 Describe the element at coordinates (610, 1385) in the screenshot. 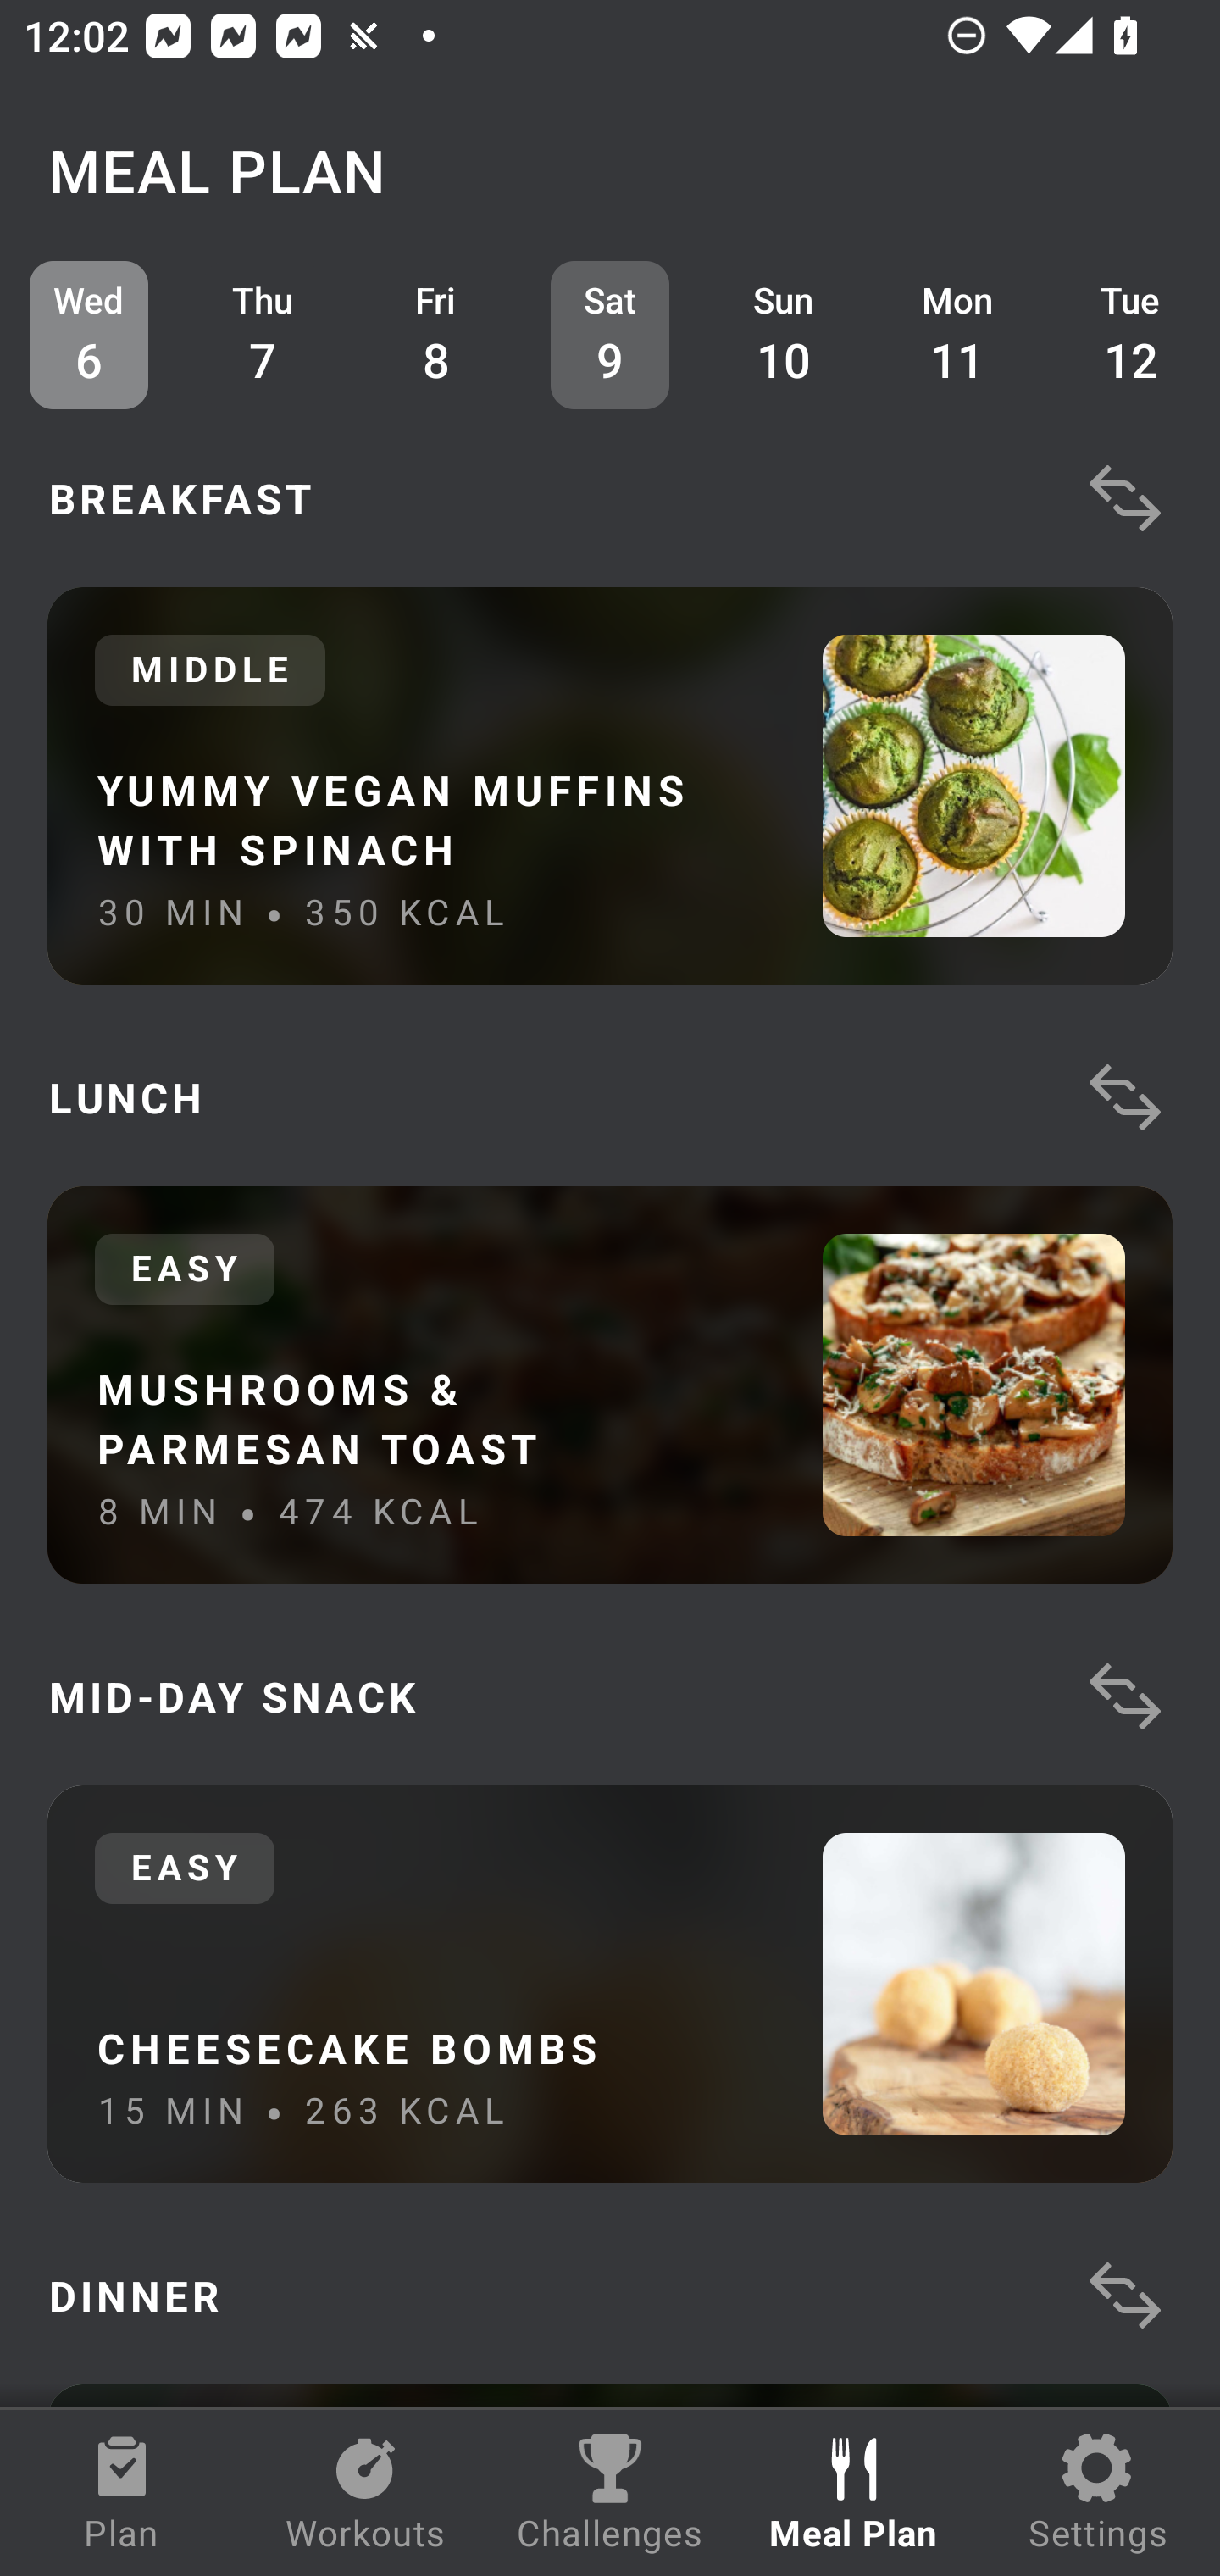

I see `EASY MUSHROOMS & PARMESAN TOAST 8 MIN • 474 KCAL` at that location.